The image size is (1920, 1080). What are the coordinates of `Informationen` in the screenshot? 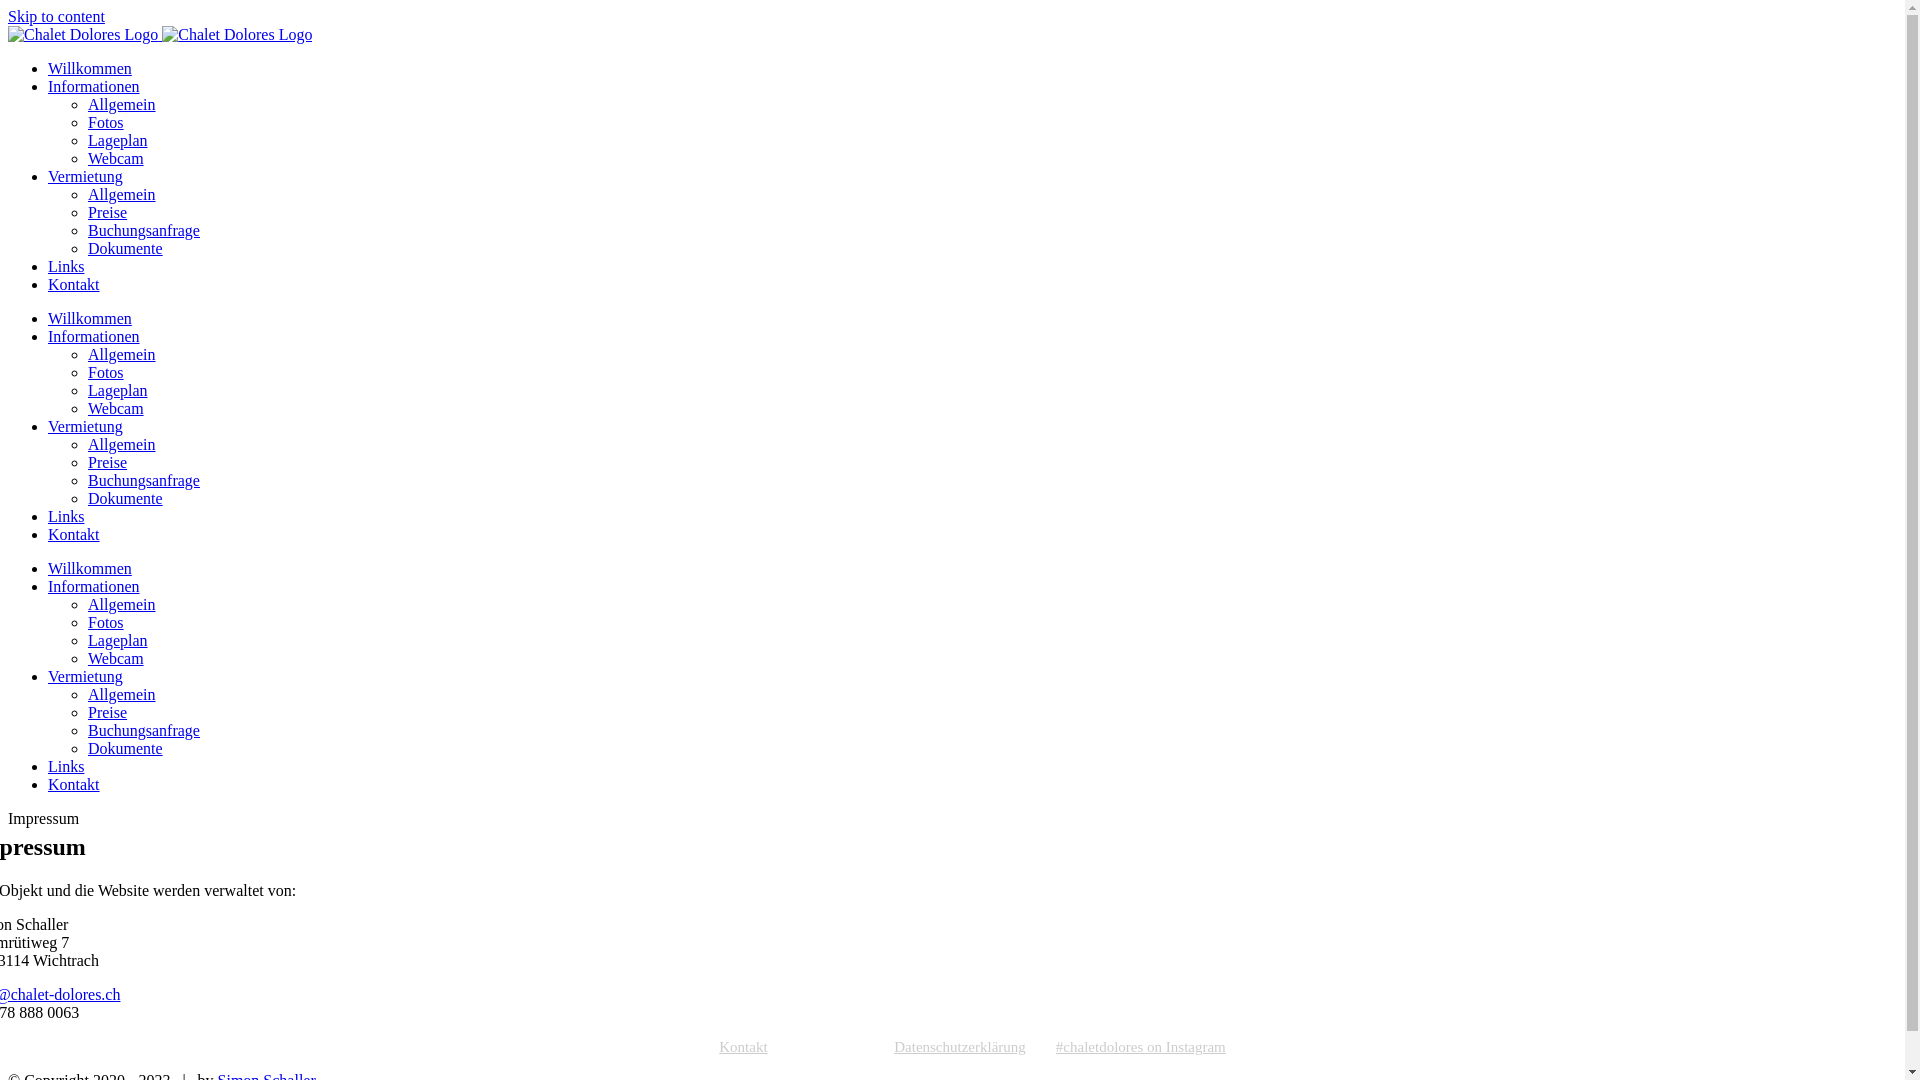 It's located at (94, 586).